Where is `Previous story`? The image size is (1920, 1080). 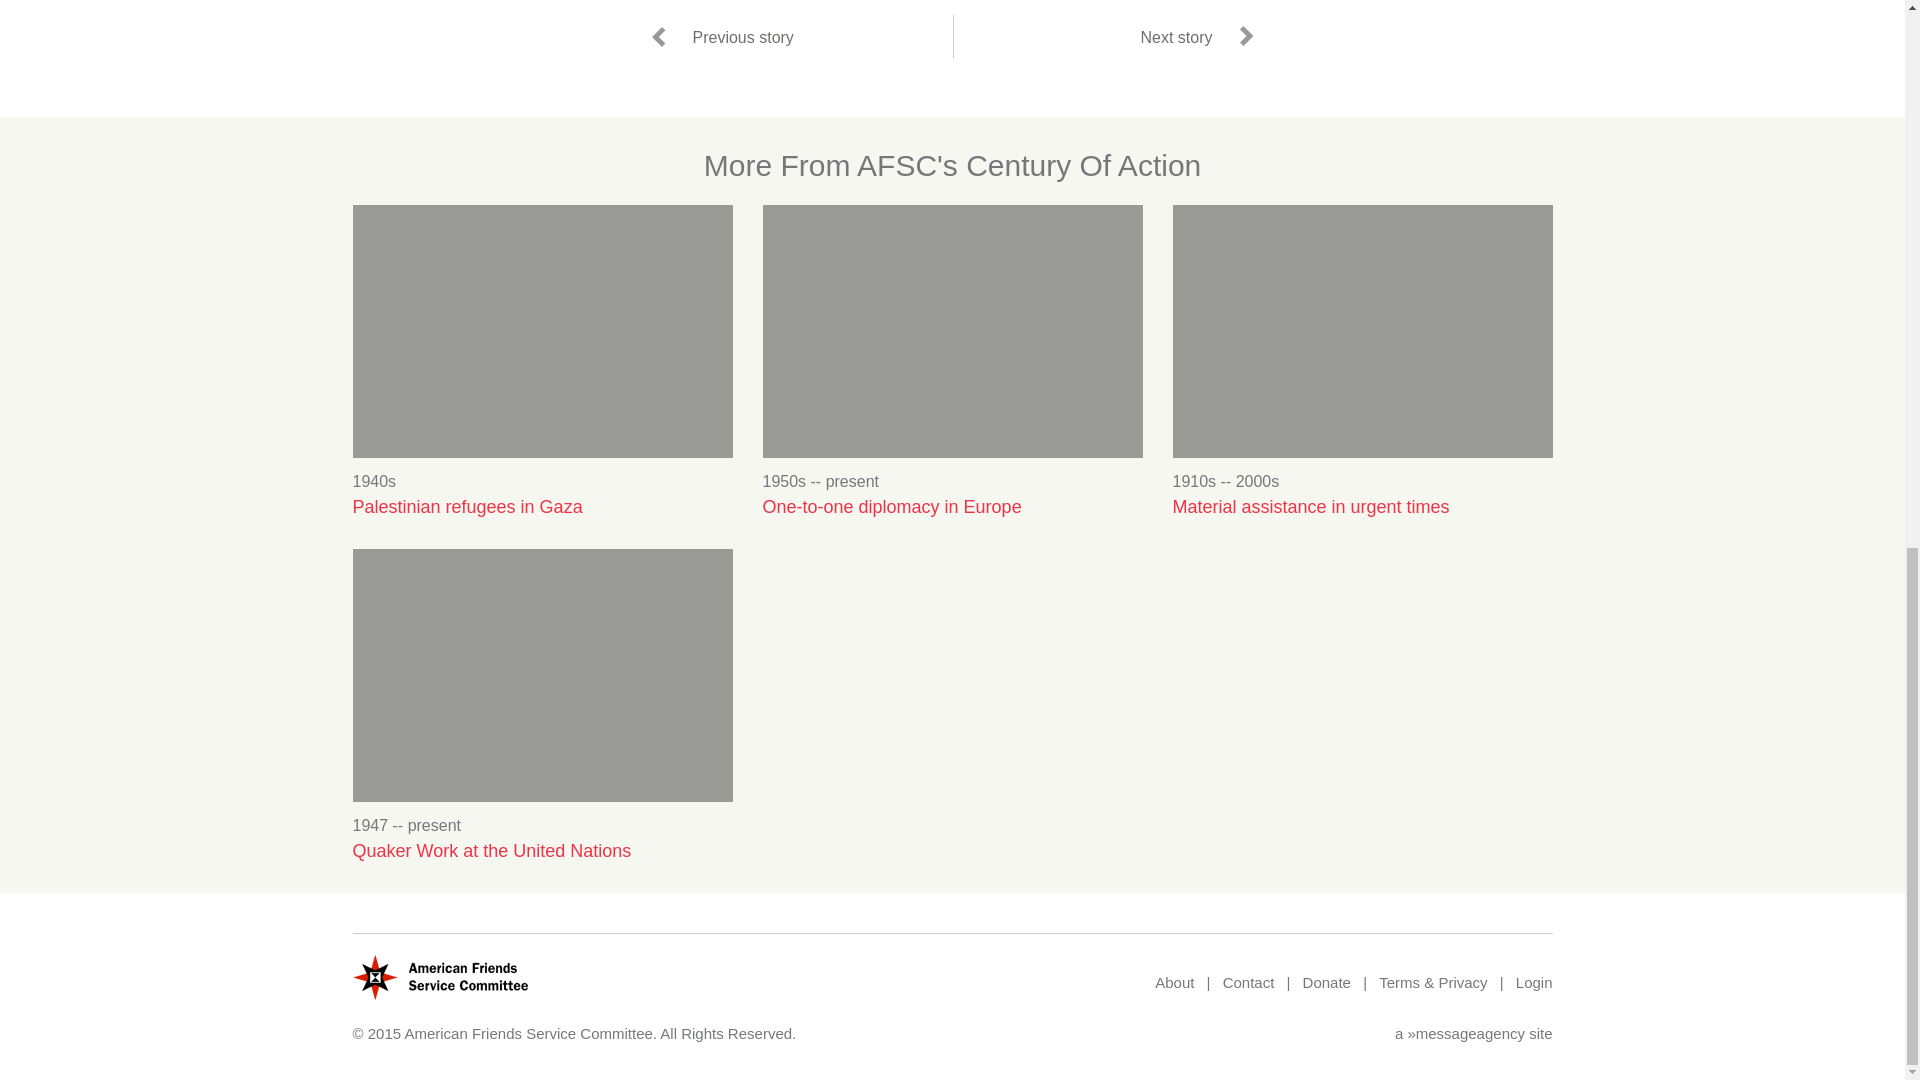
Previous story is located at coordinates (724, 36).